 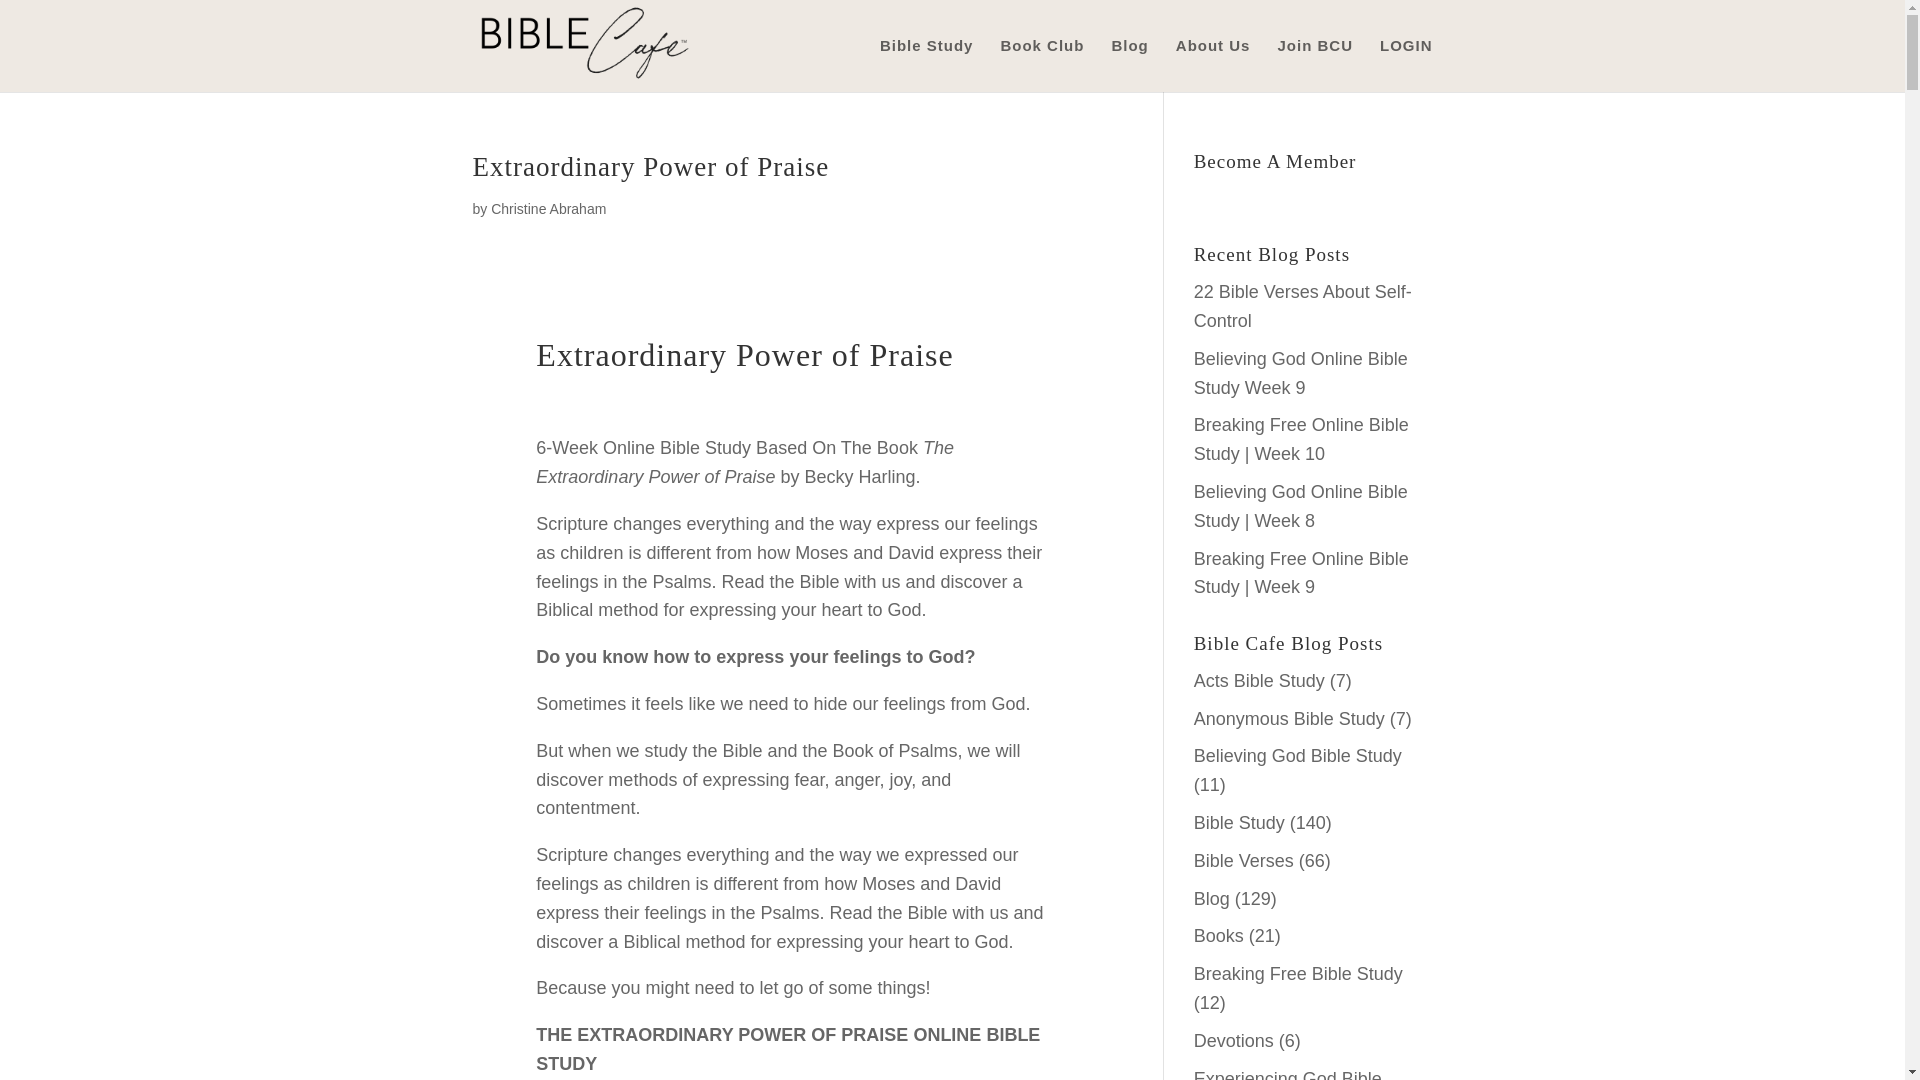 I want to click on Blog, so click(x=1212, y=898).